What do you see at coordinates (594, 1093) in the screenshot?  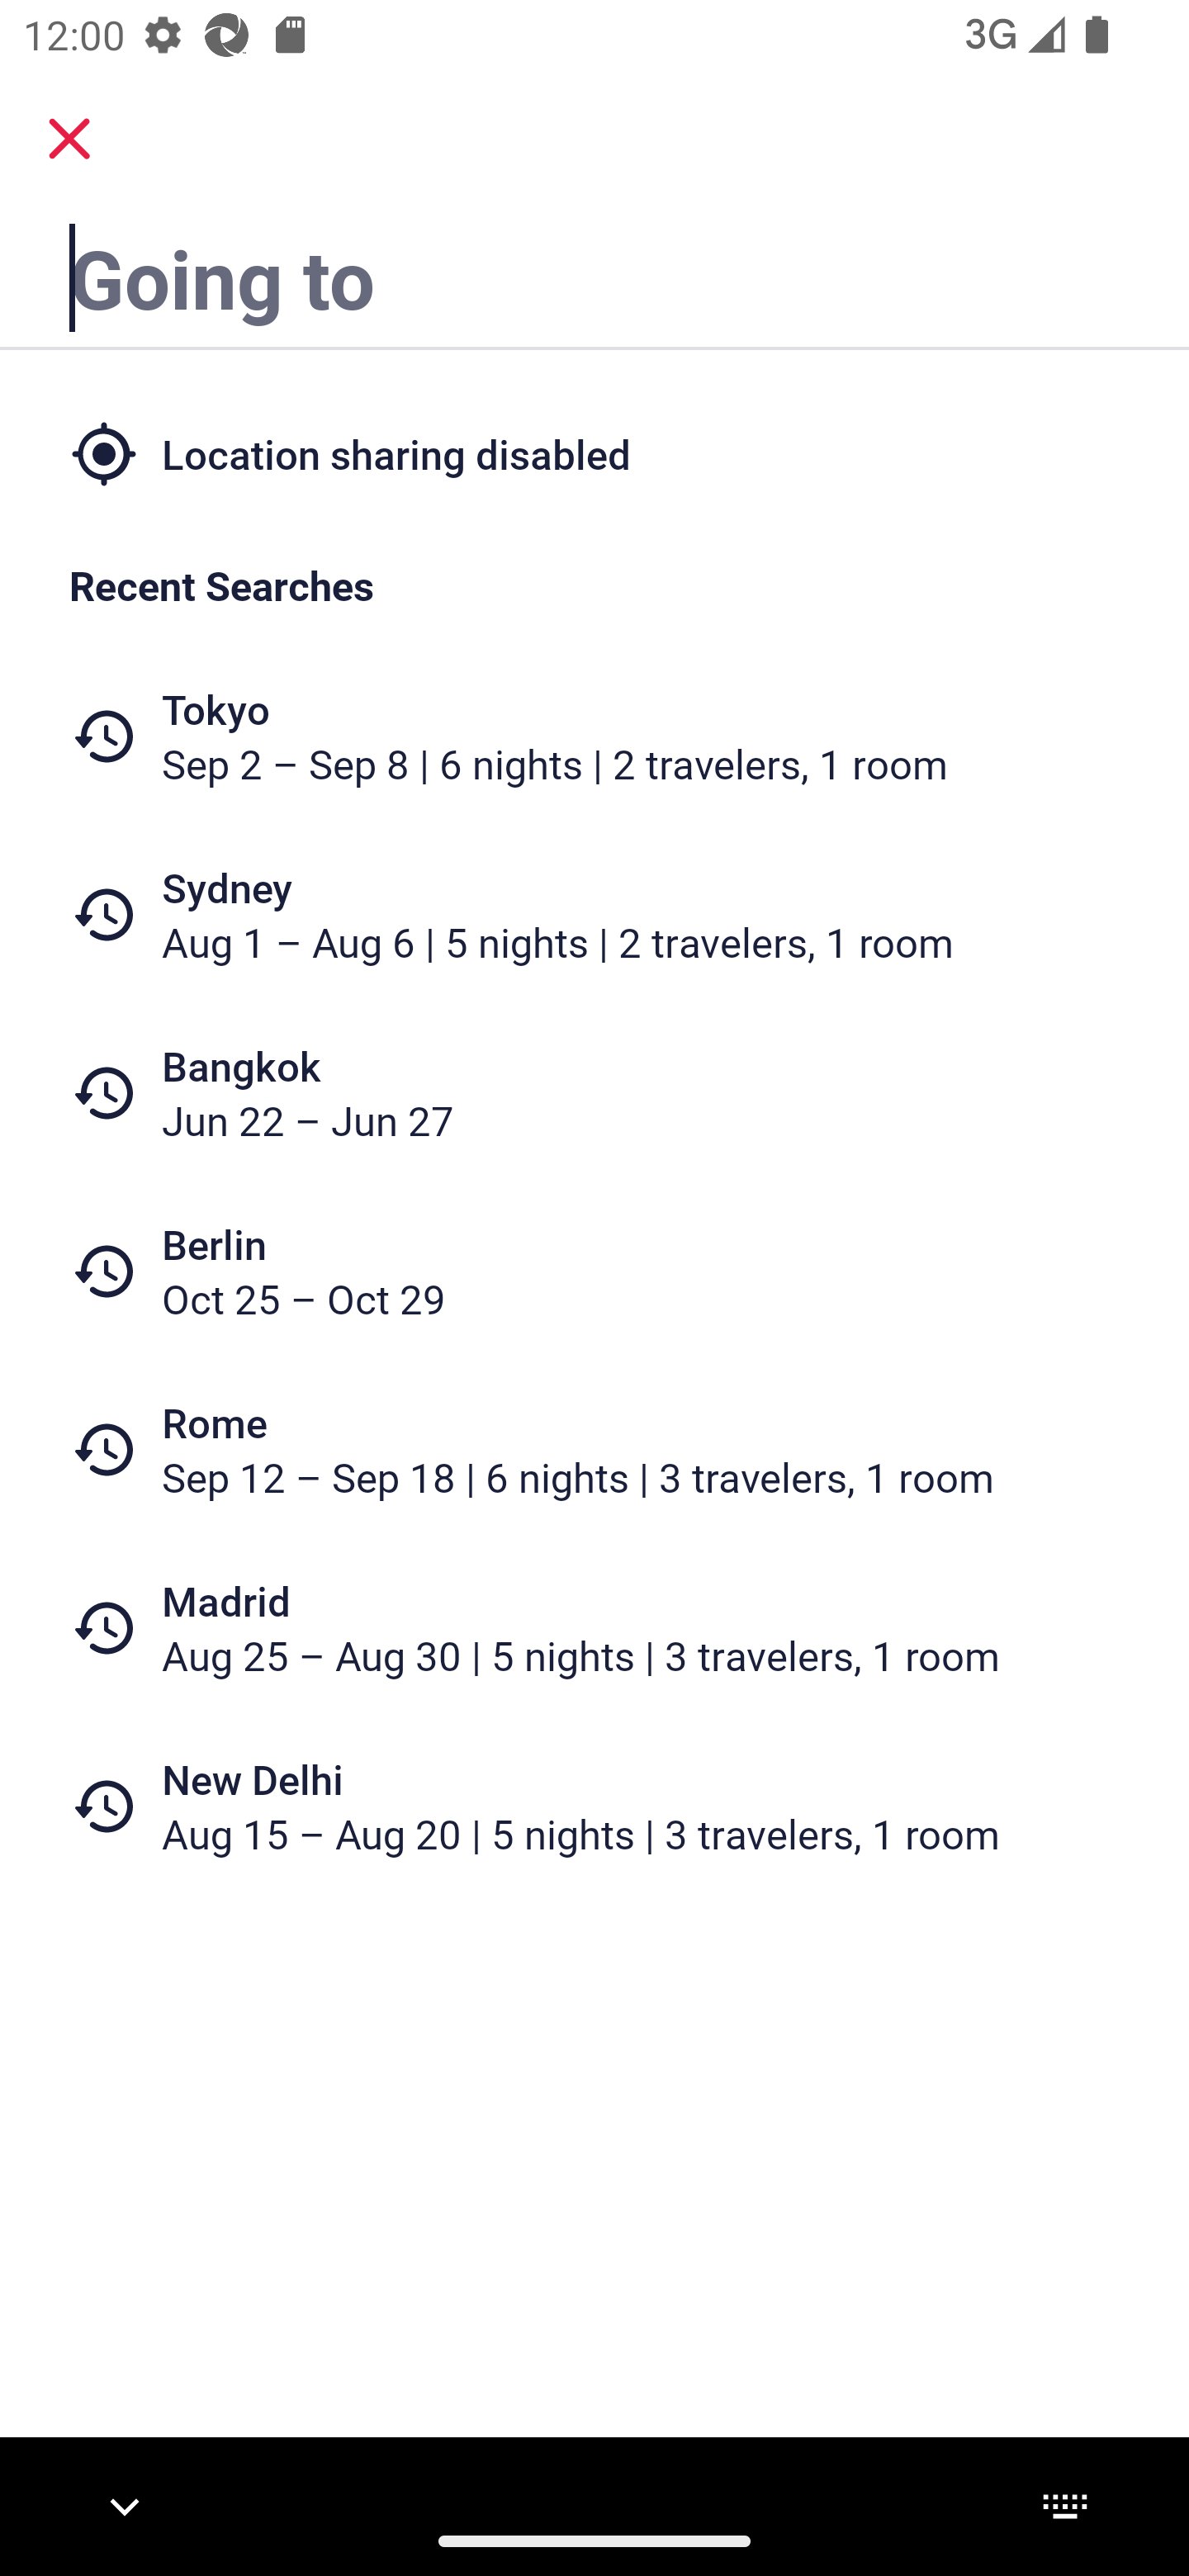 I see `Bangkok Jun 22 – Jun 27` at bounding box center [594, 1093].